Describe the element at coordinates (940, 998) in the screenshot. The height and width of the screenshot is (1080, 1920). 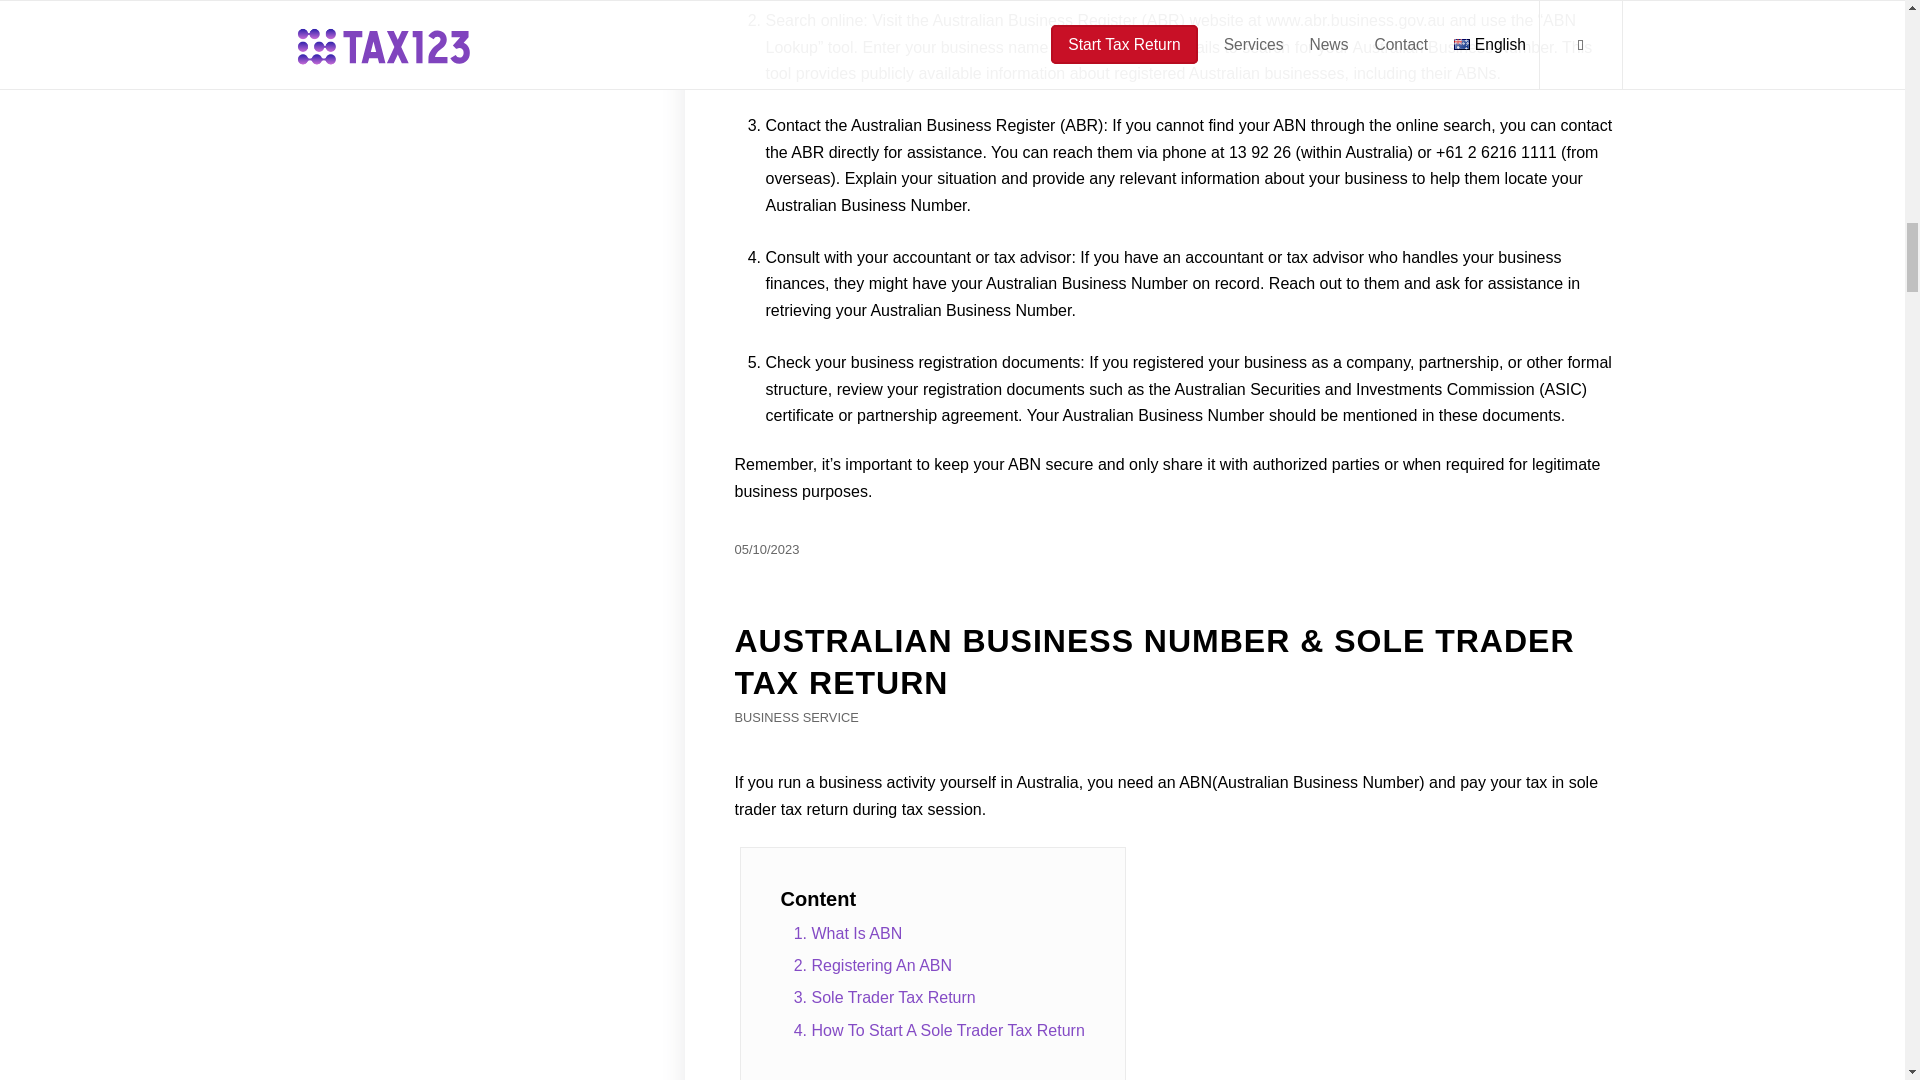
I see `Sole Trader Tax Return` at that location.